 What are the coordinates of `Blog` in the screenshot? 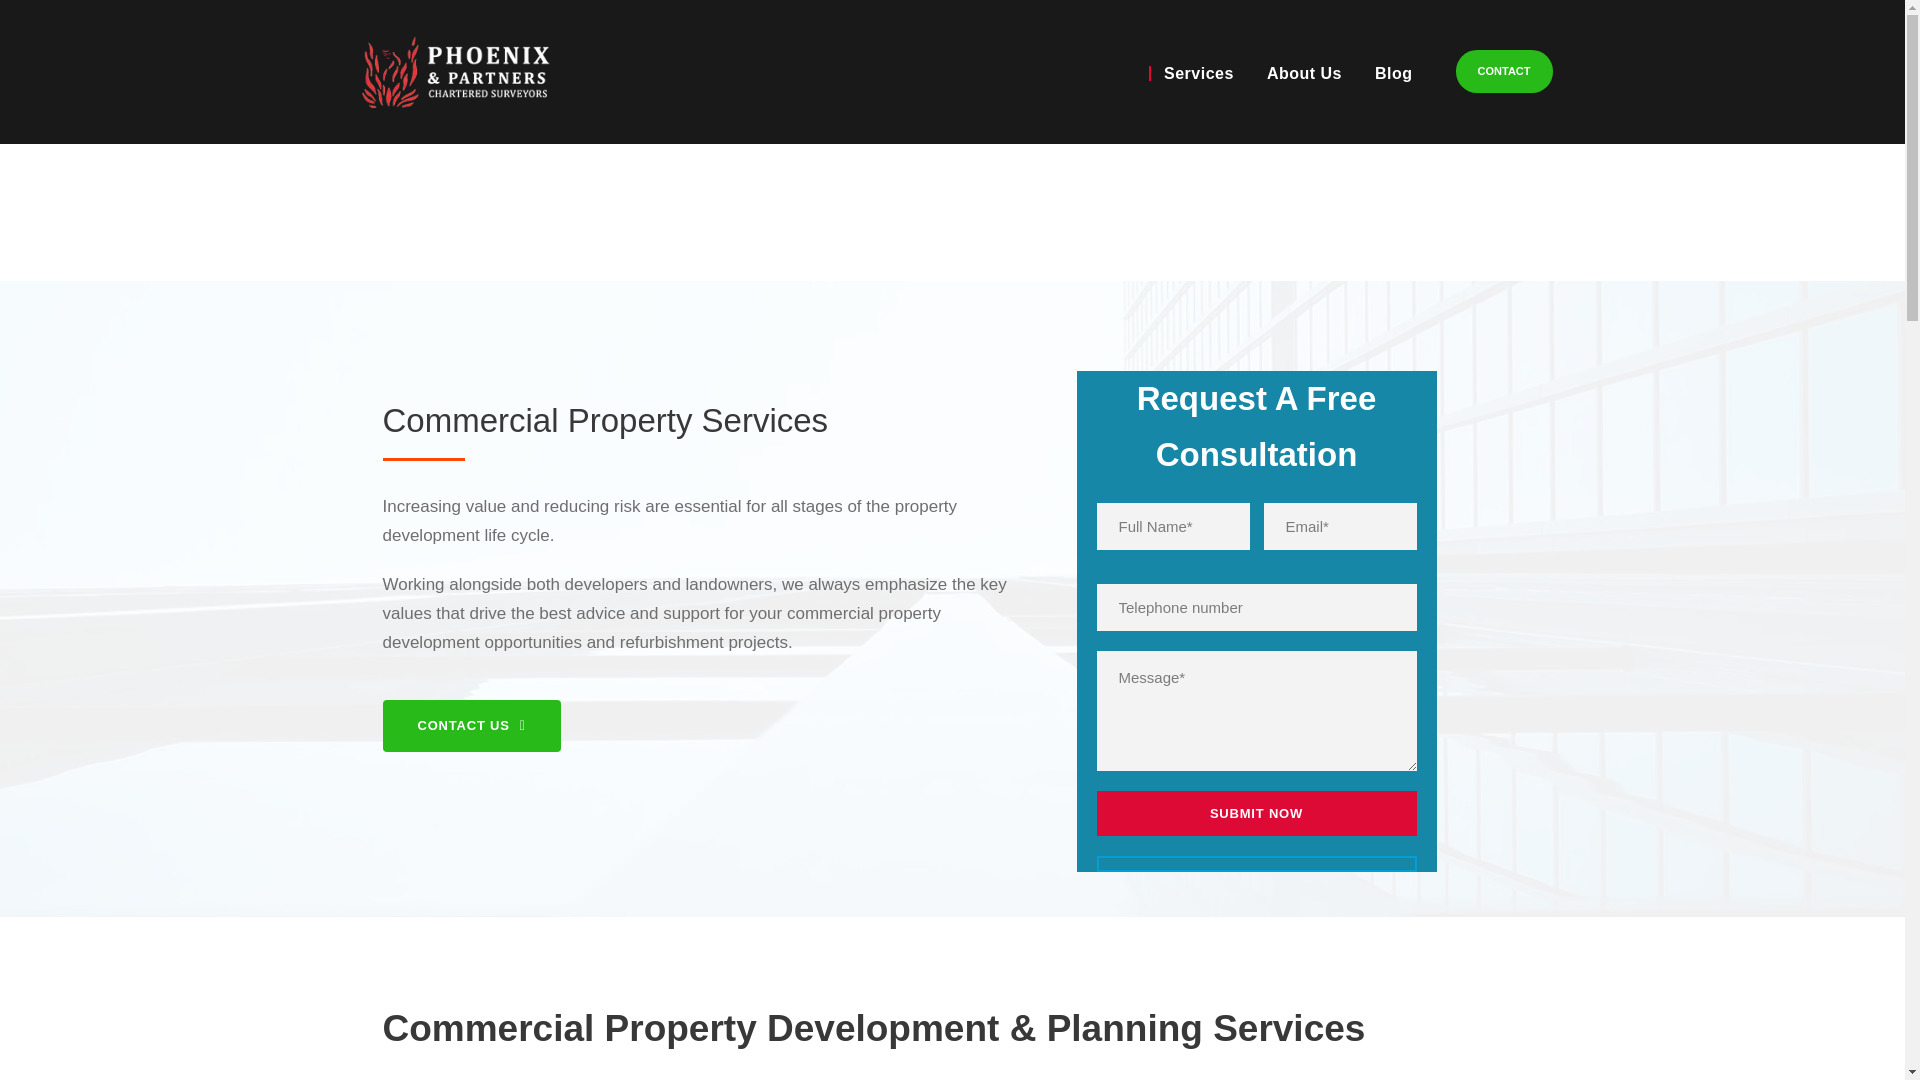 It's located at (1386, 74).